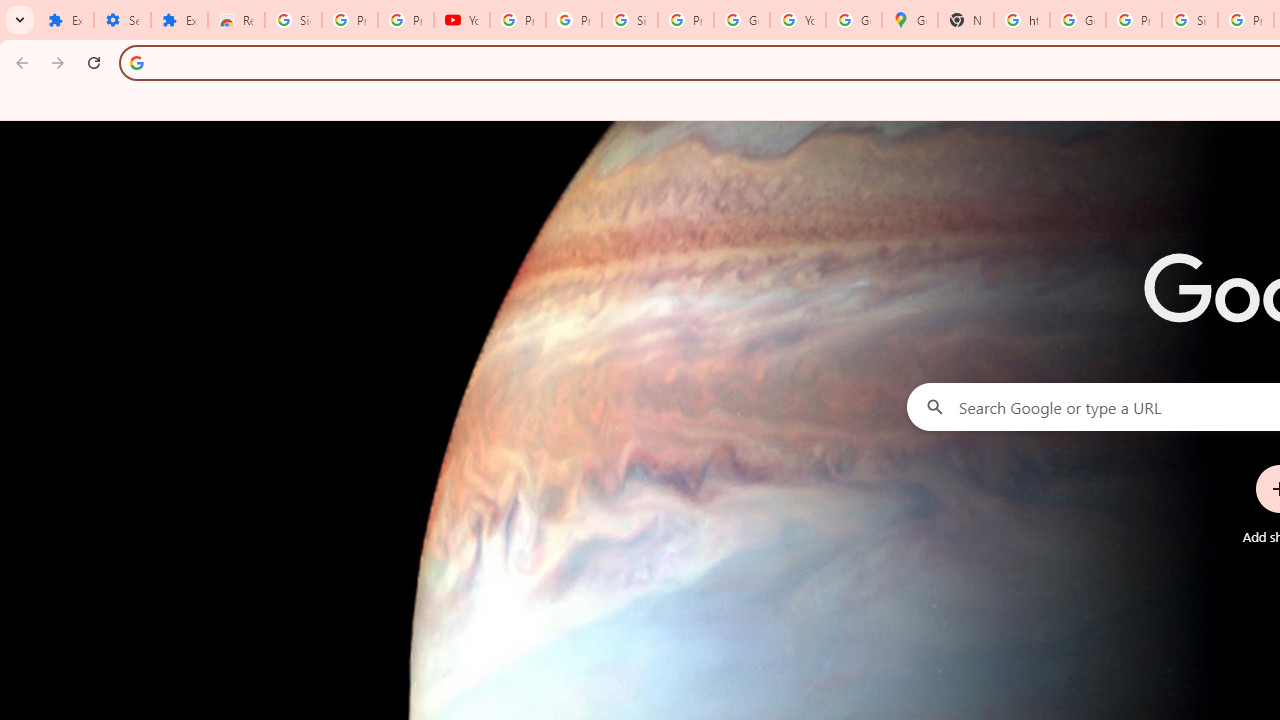  I want to click on https://scholar.google.com/, so click(1022, 20).